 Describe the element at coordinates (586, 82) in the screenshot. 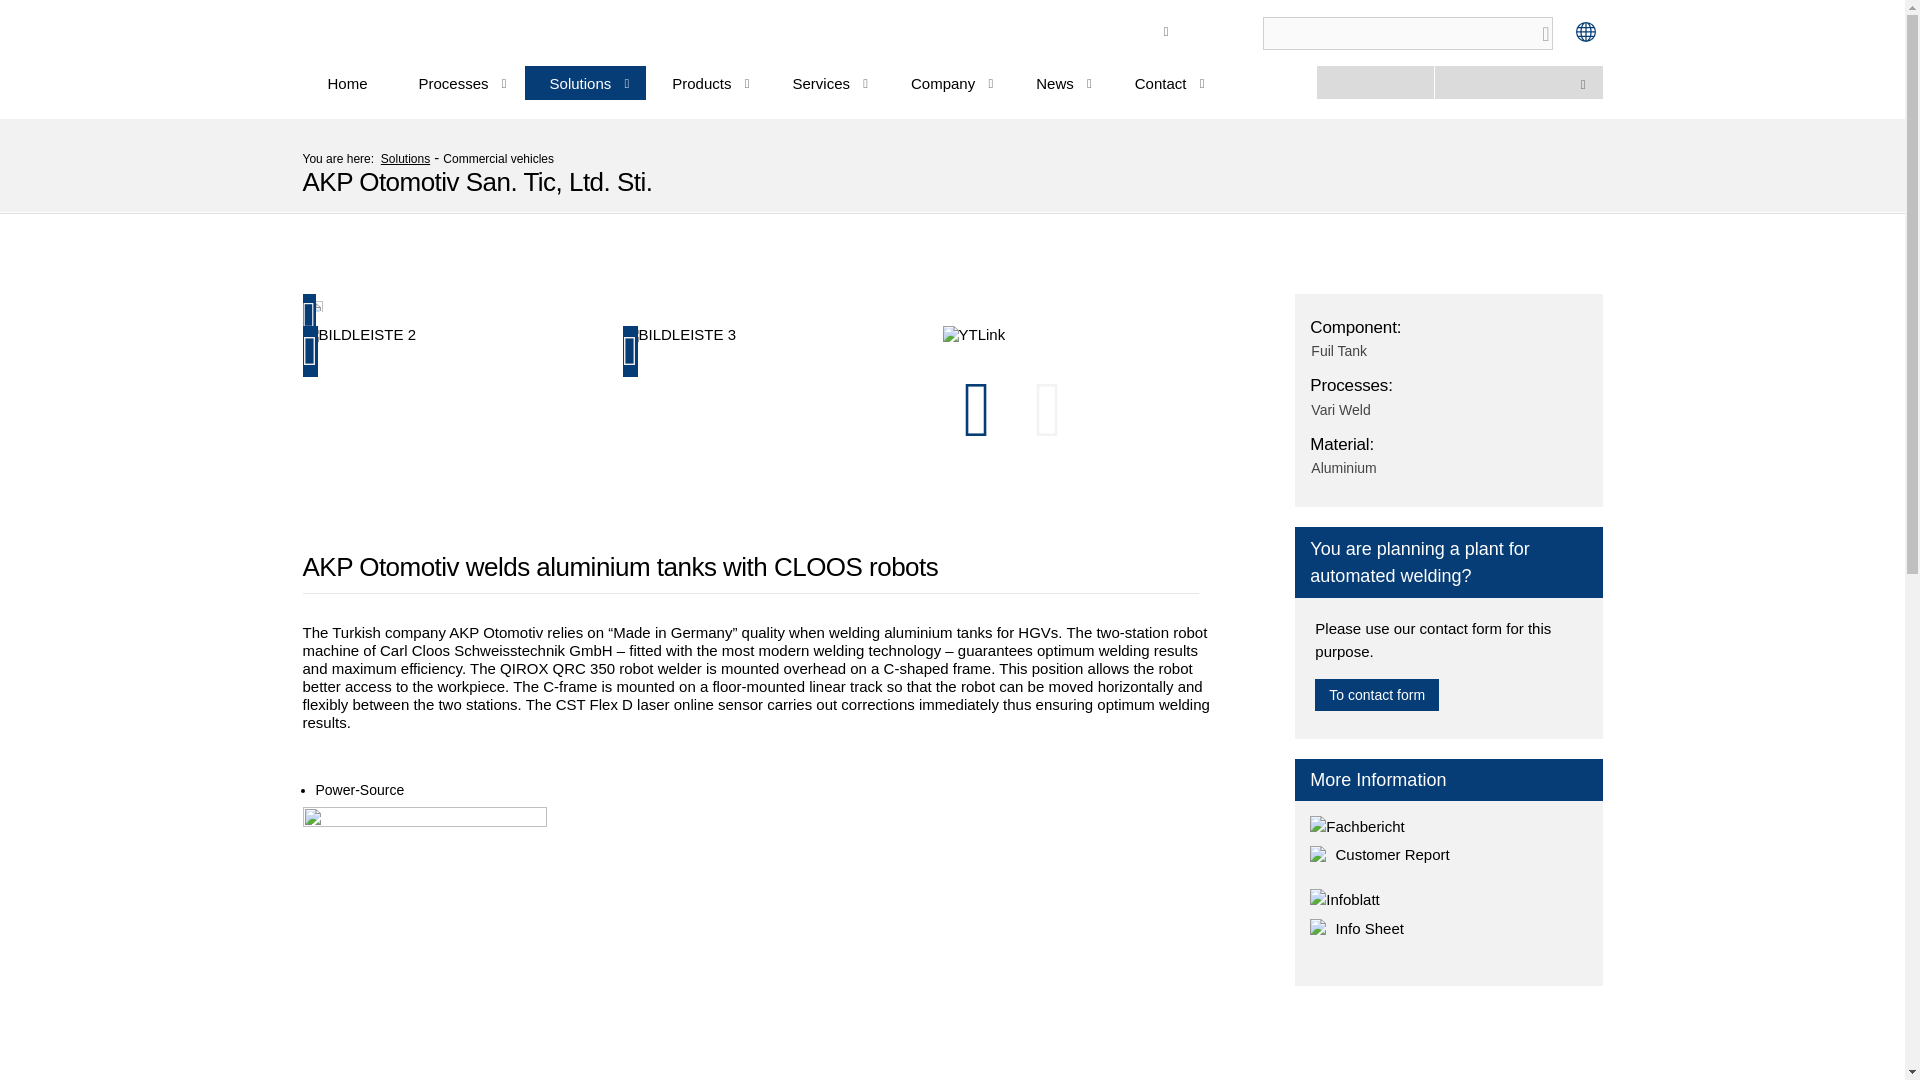

I see `Solutions` at that location.